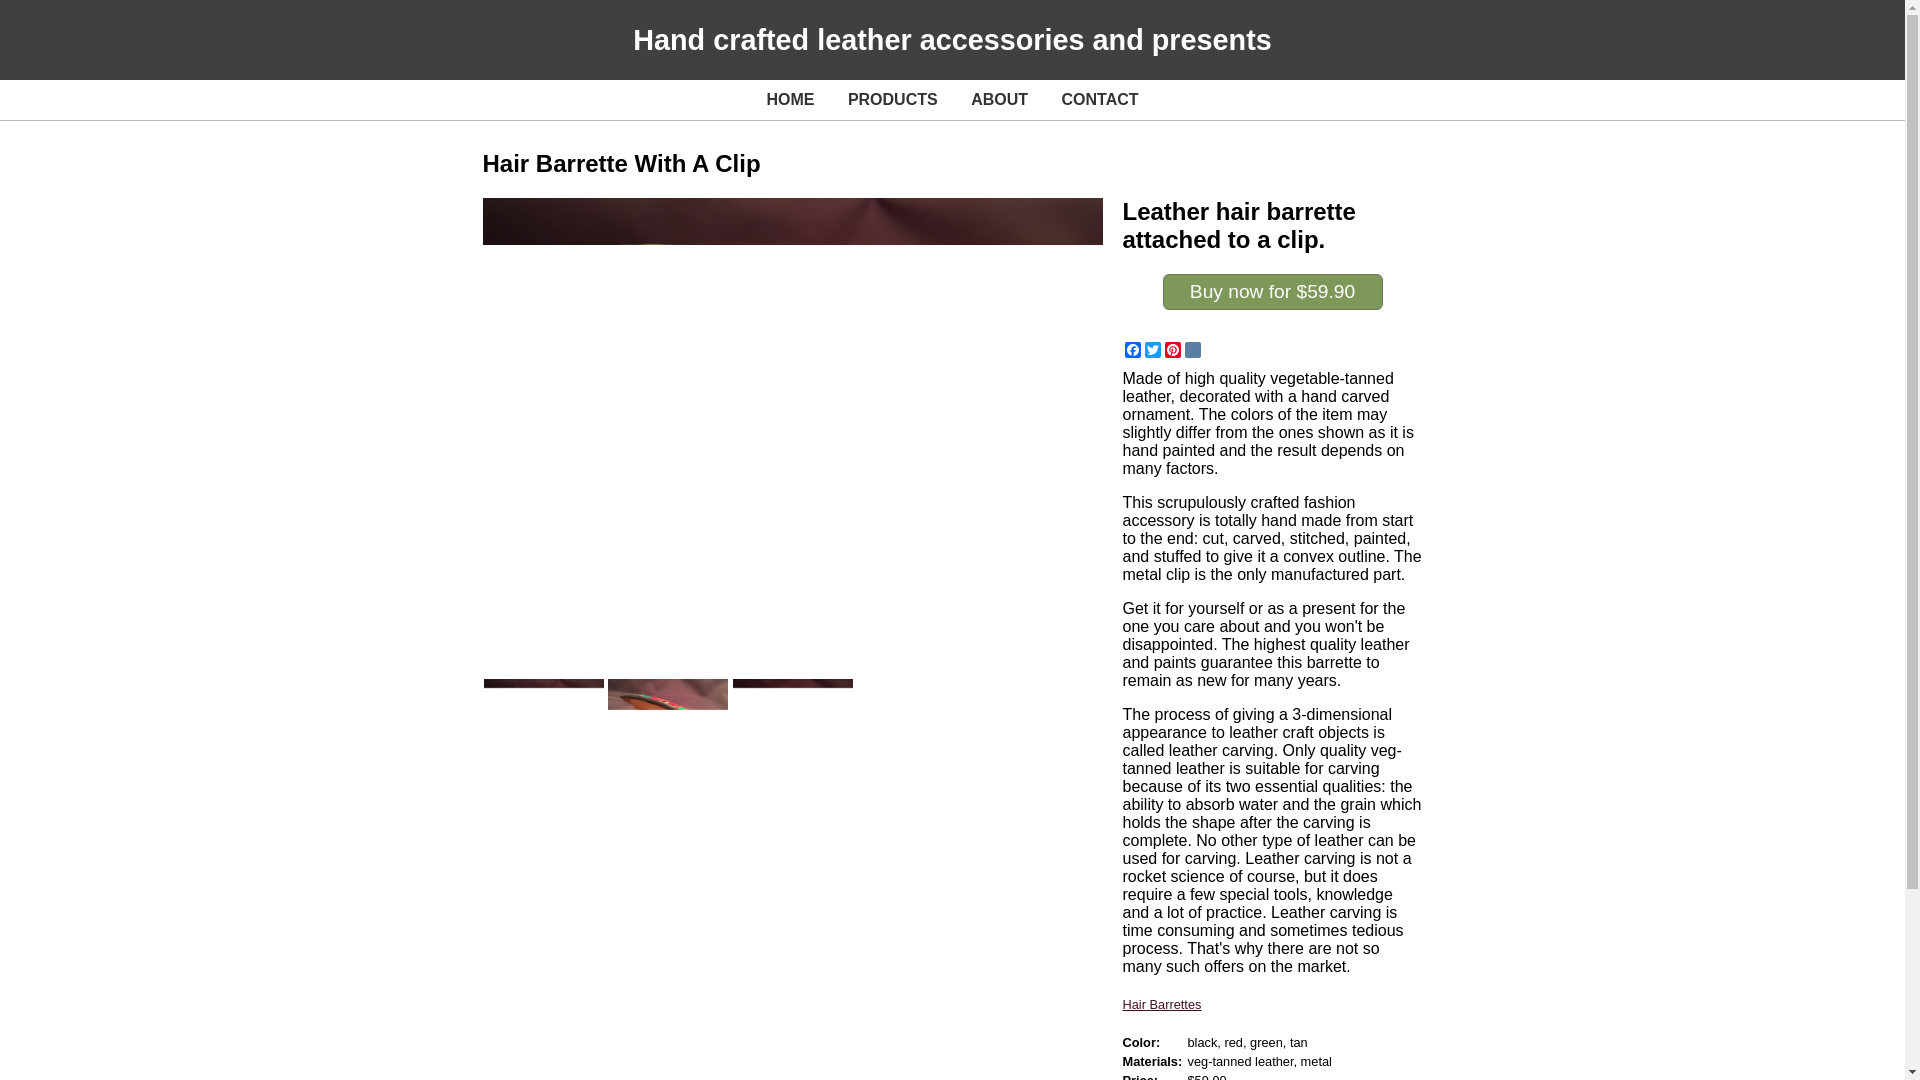 The image size is (1920, 1080). I want to click on Twitter, so click(1152, 350).